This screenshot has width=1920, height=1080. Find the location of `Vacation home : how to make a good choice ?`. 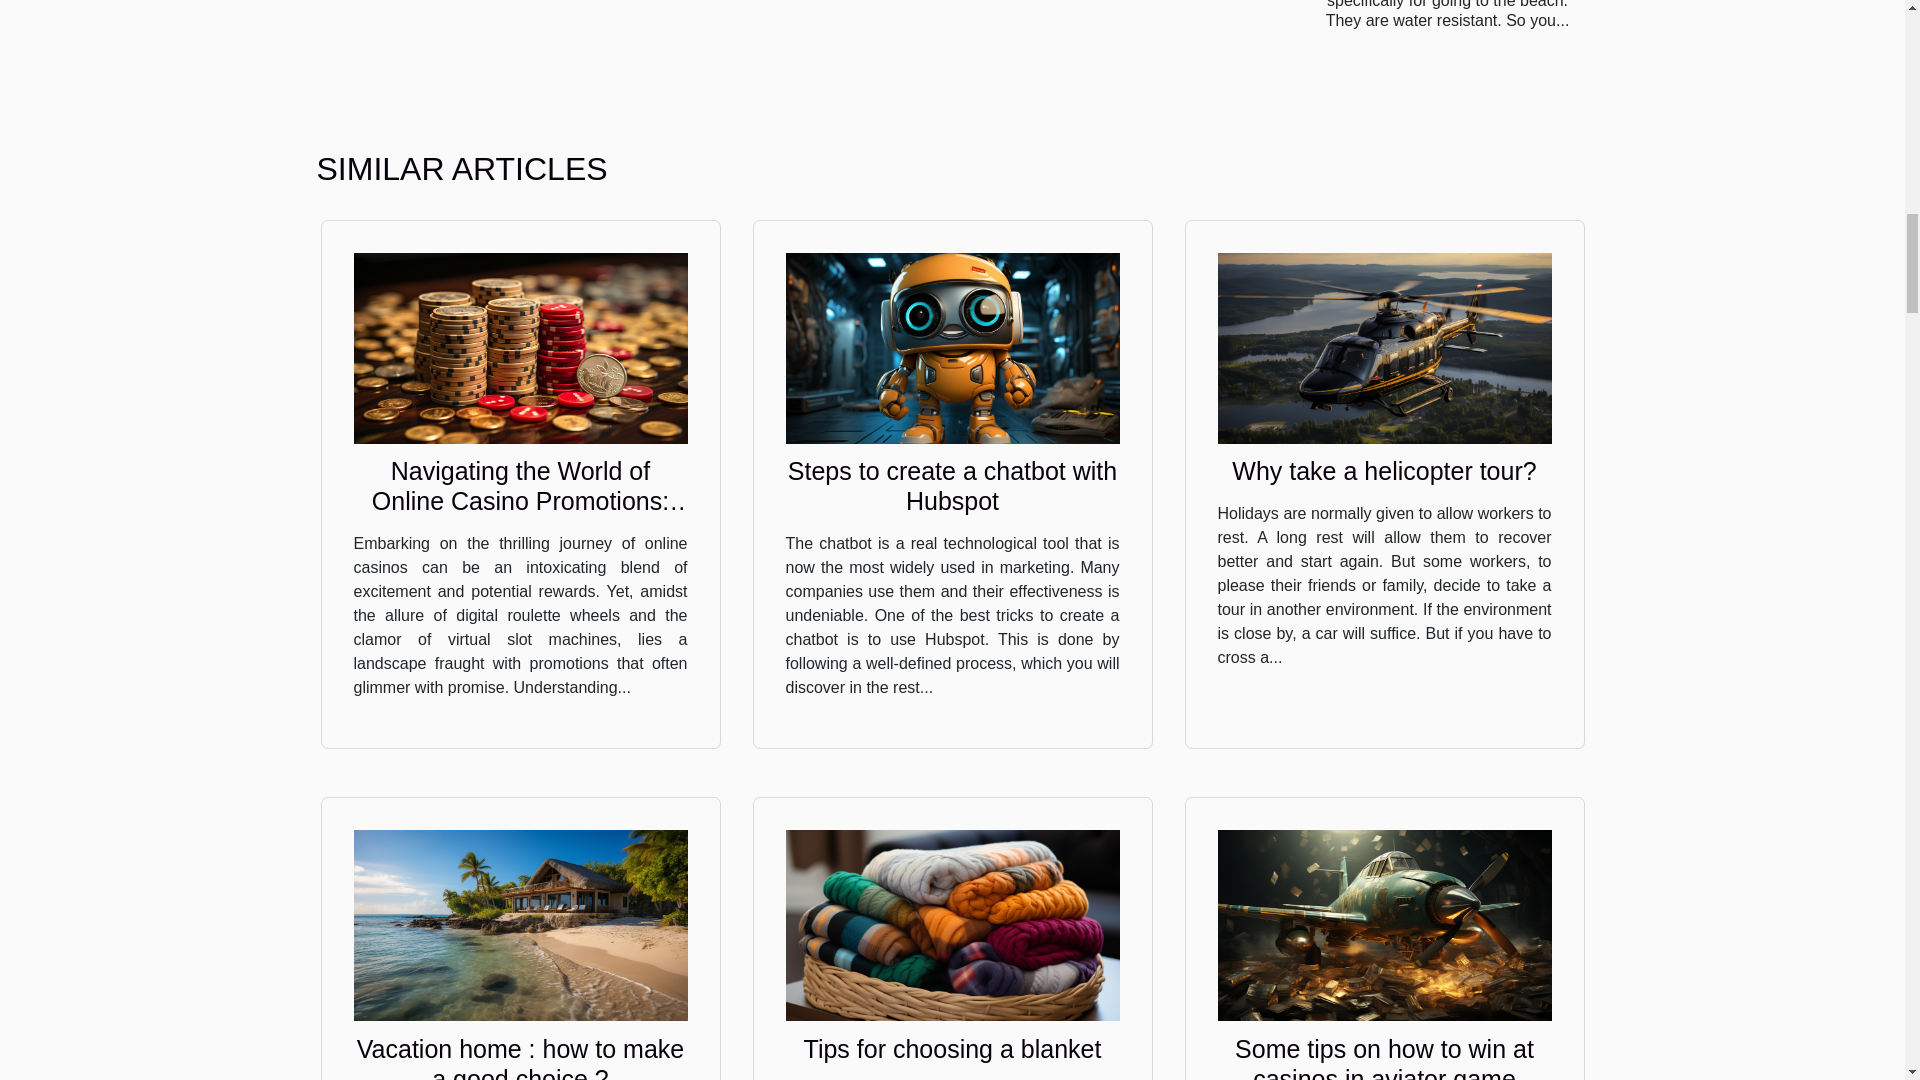

Vacation home : how to make a good choice ? is located at coordinates (520, 924).